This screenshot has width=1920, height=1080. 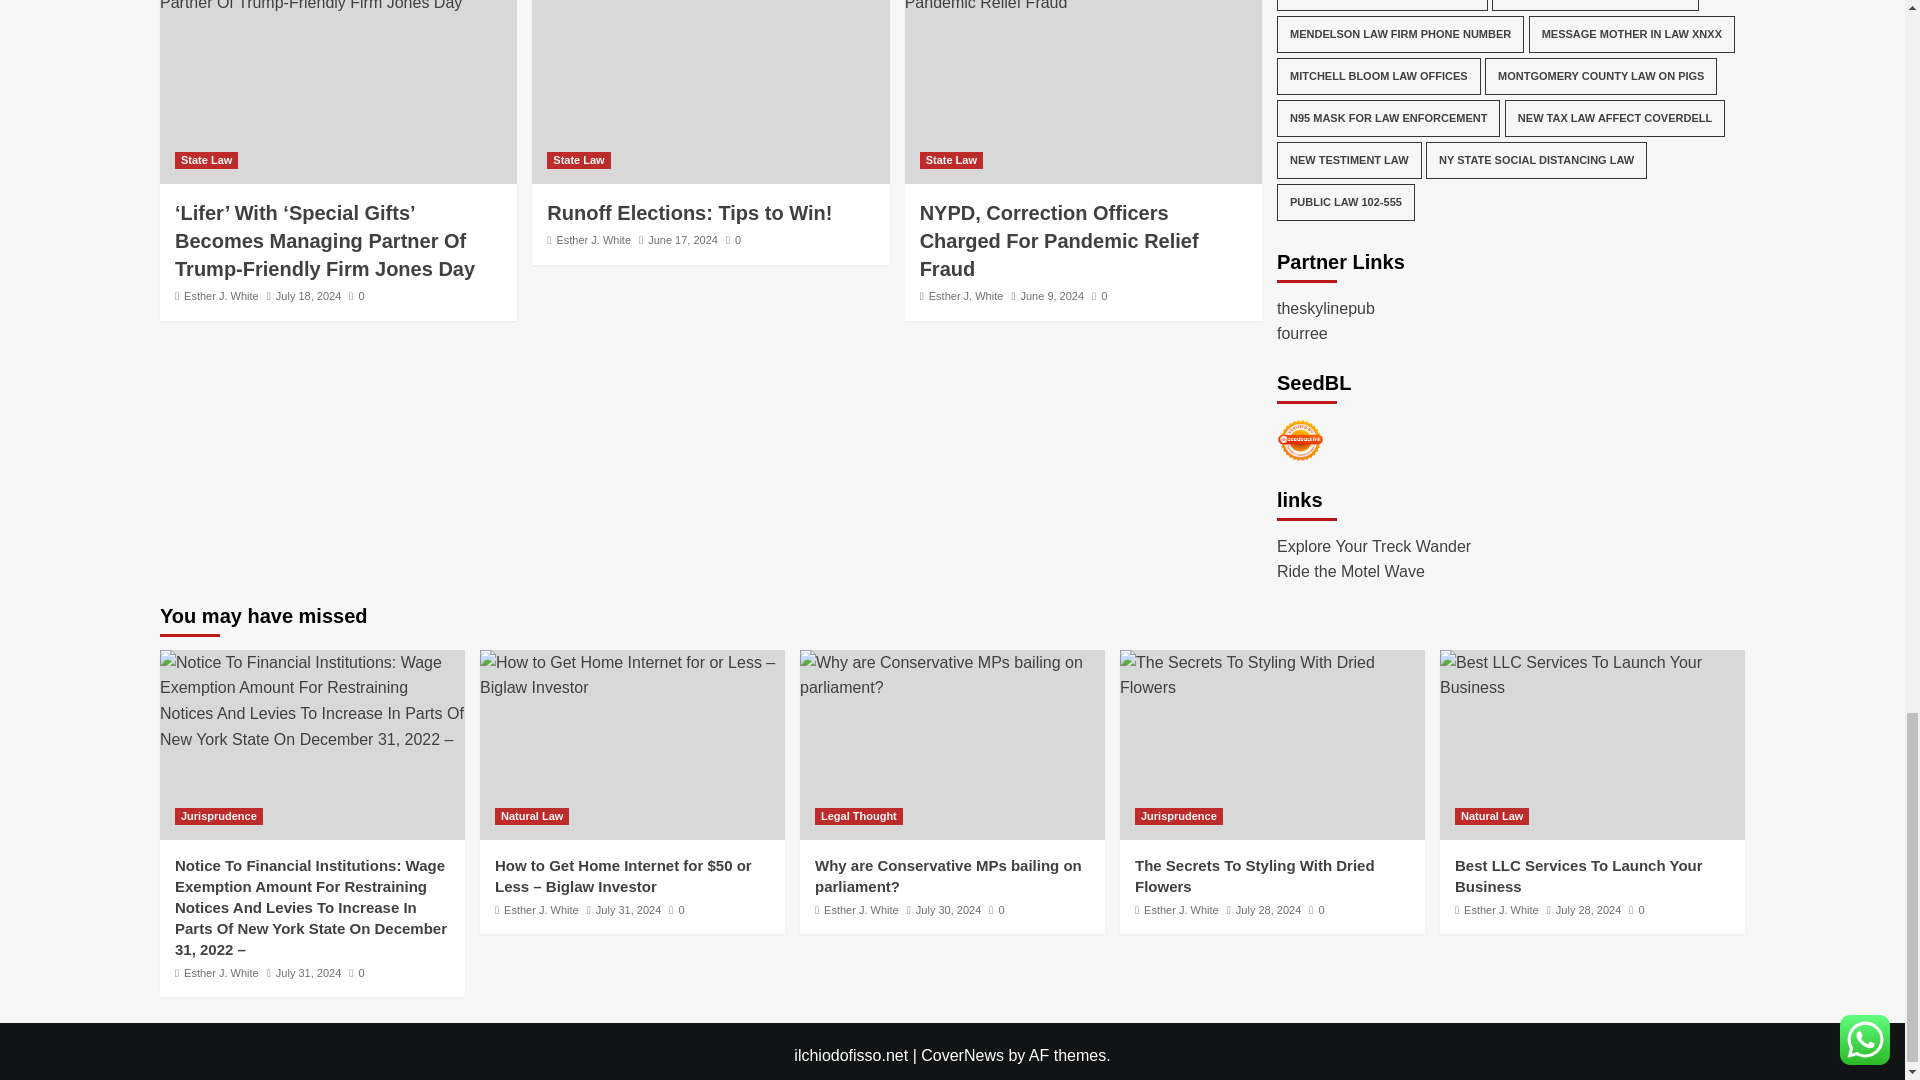 I want to click on July 18, 2024, so click(x=308, y=296).